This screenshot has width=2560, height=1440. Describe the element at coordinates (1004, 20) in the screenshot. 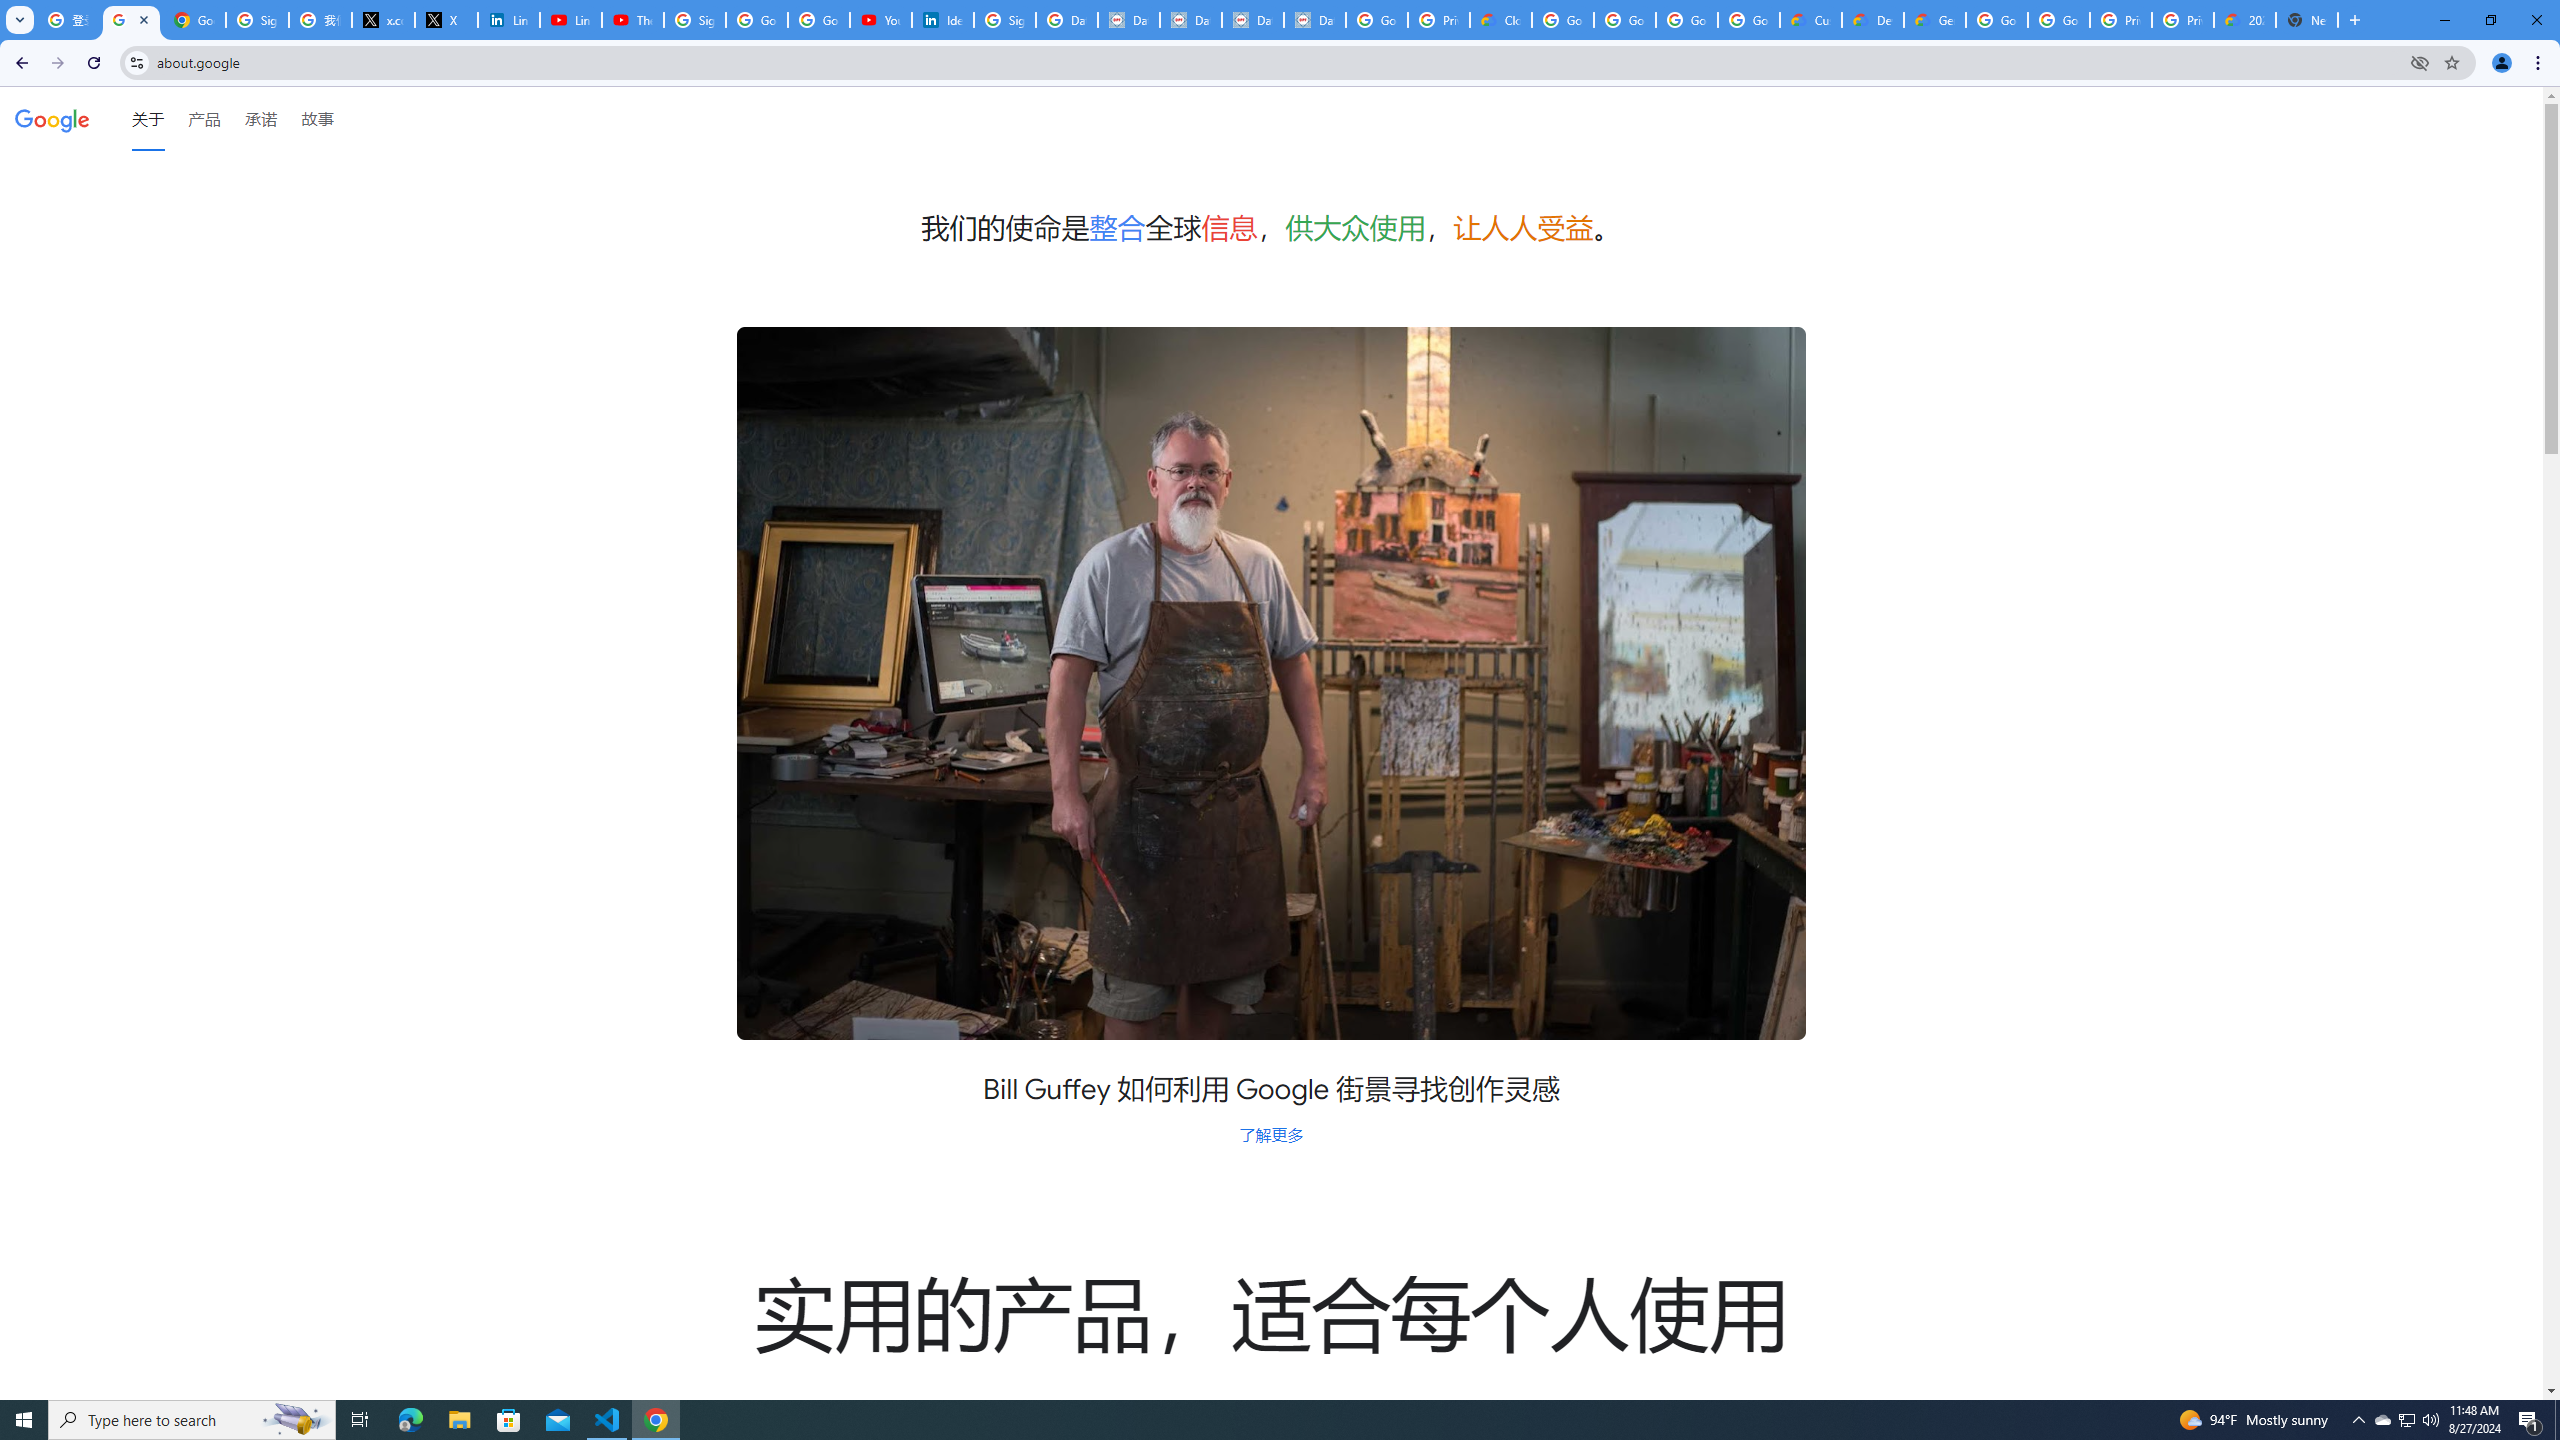

I see `Sign in - Google Accounts` at that location.